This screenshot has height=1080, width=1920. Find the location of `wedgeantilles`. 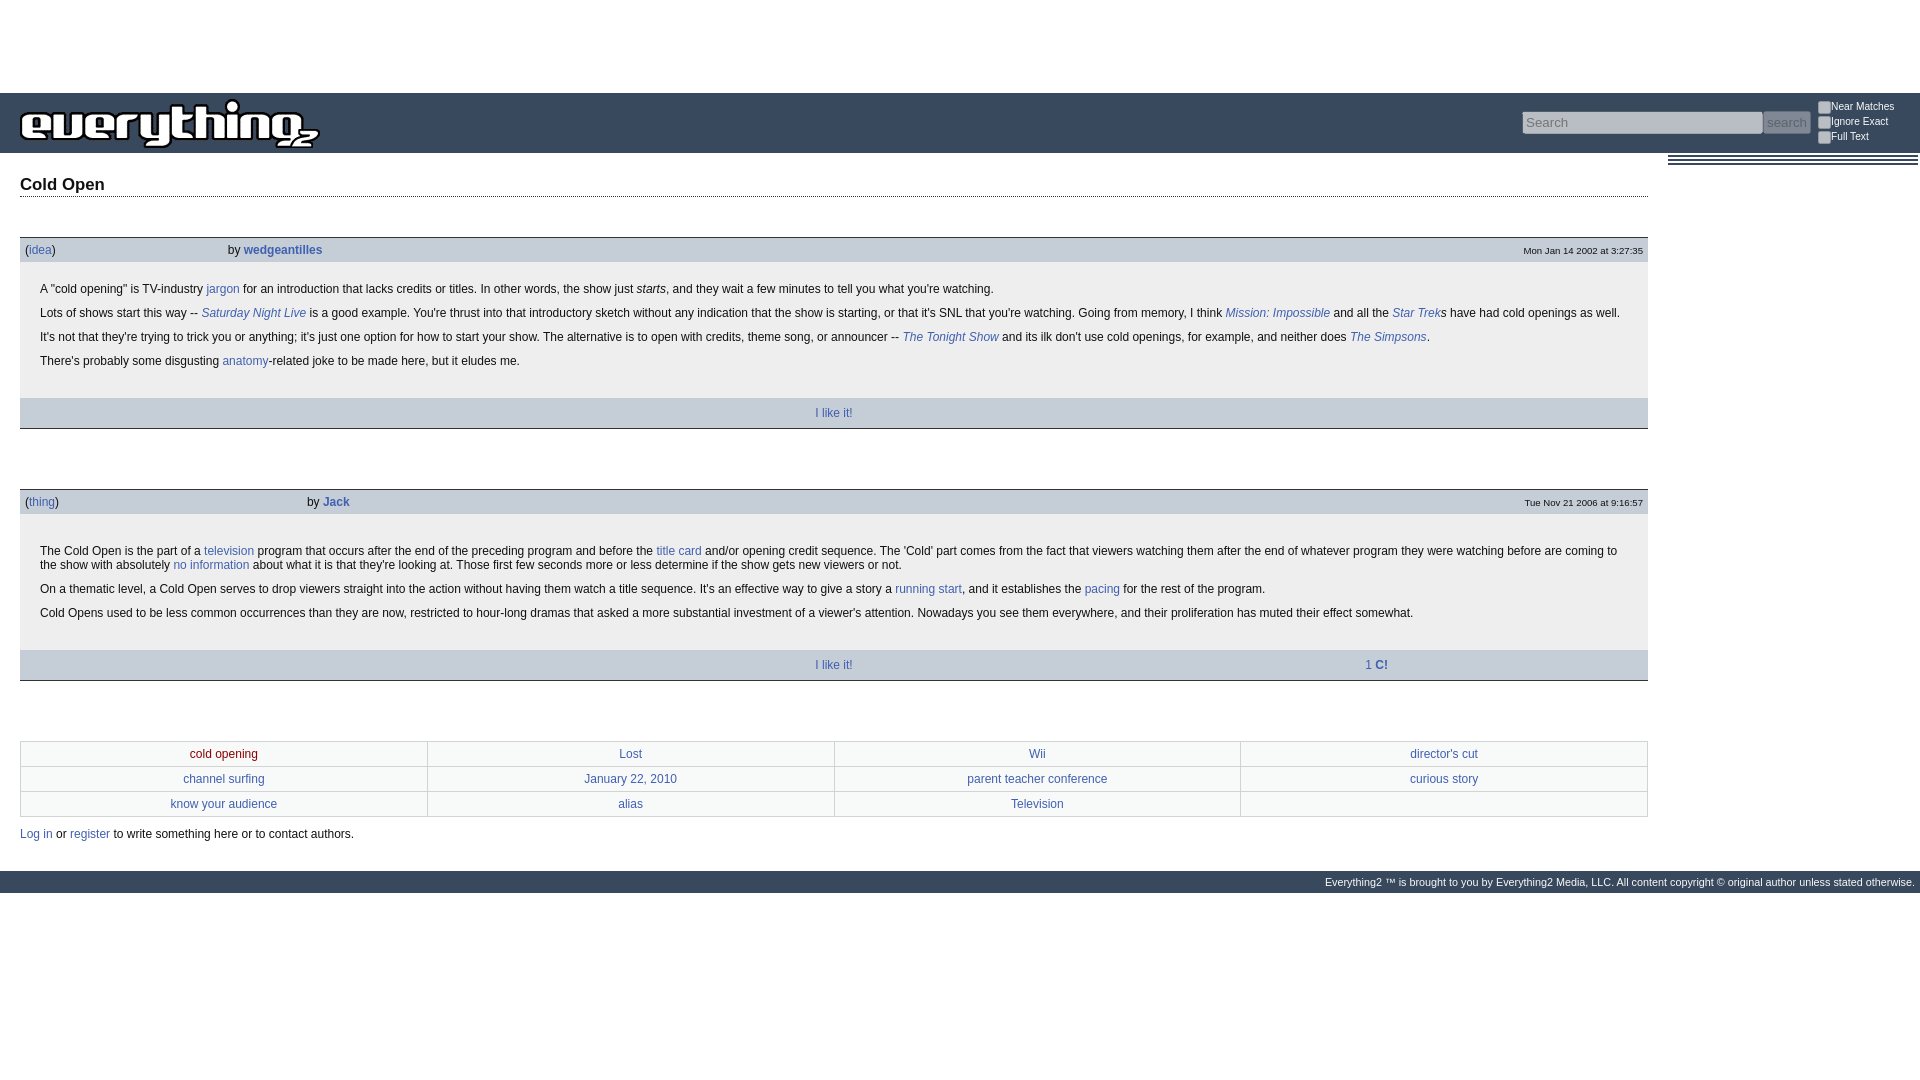

wedgeantilles is located at coordinates (282, 250).